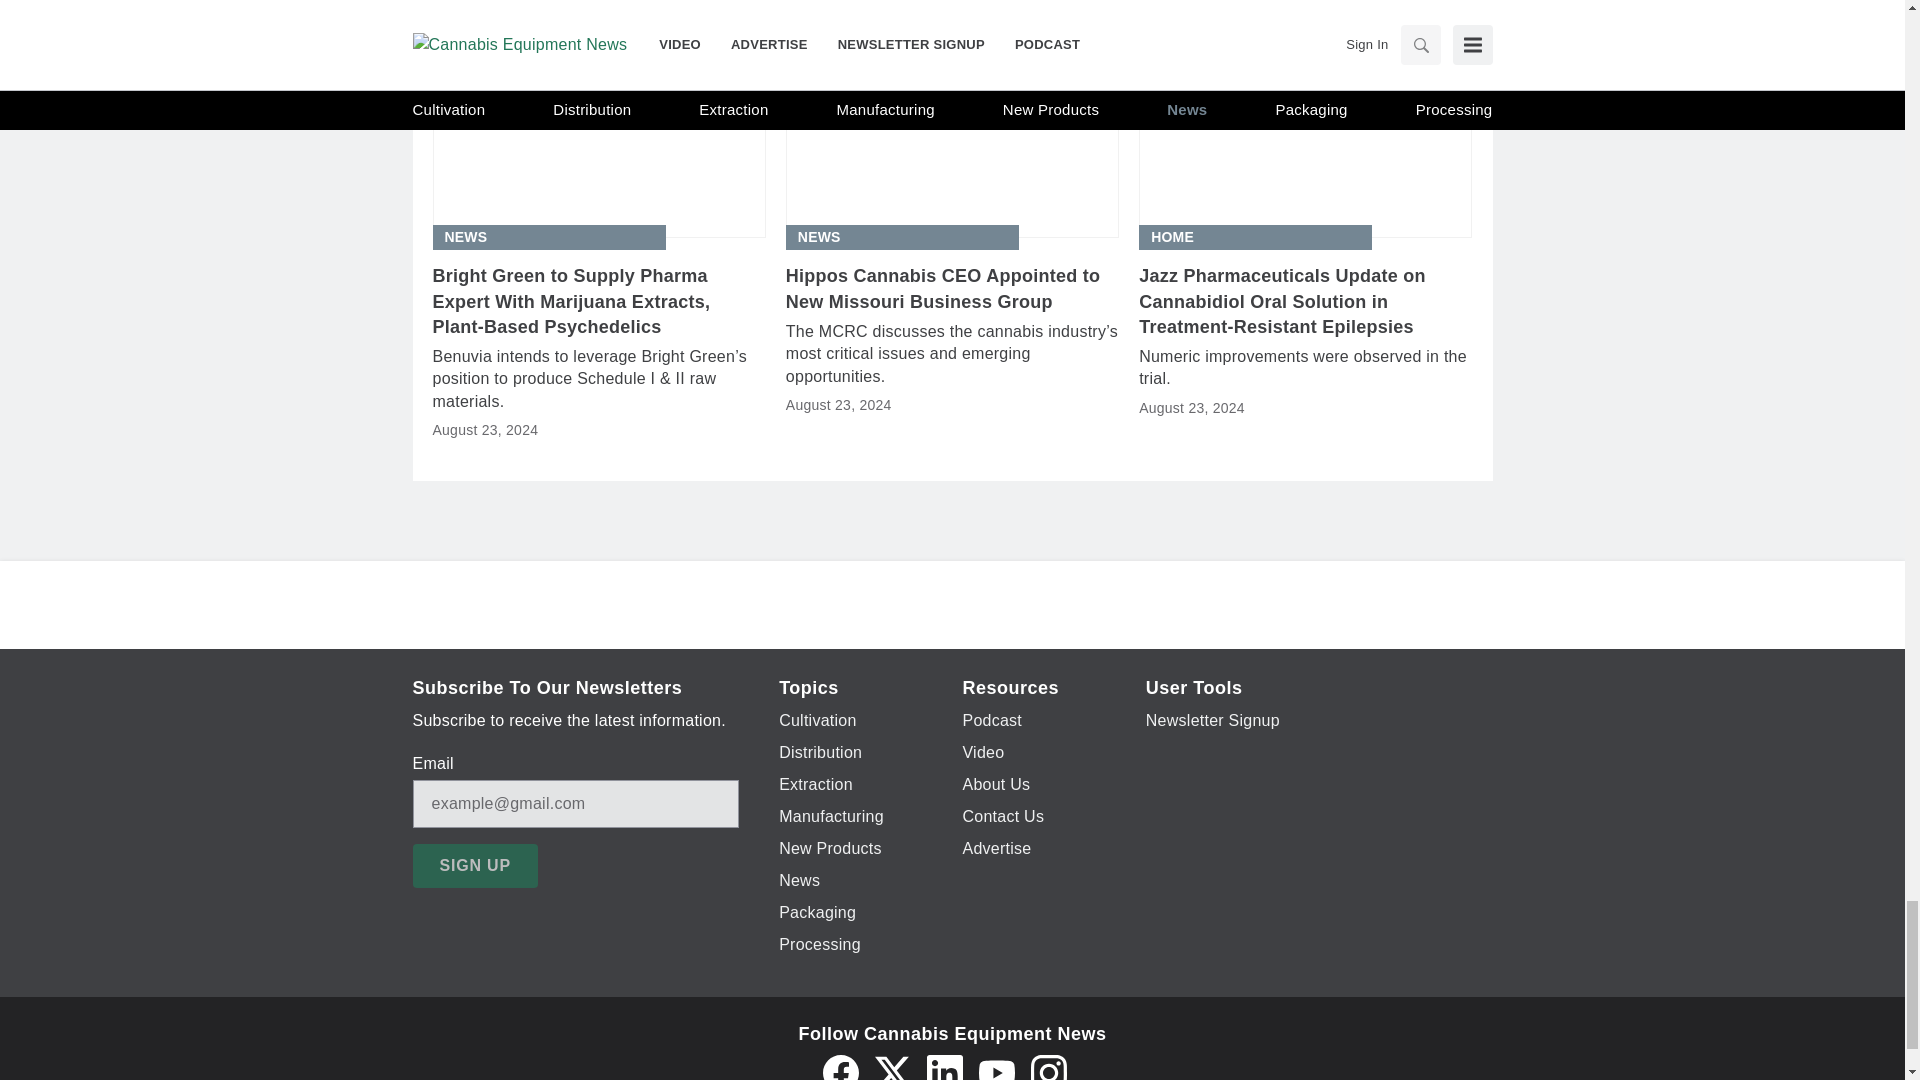 This screenshot has width=1920, height=1080. I want to click on LinkedIn icon, so click(943, 1068).